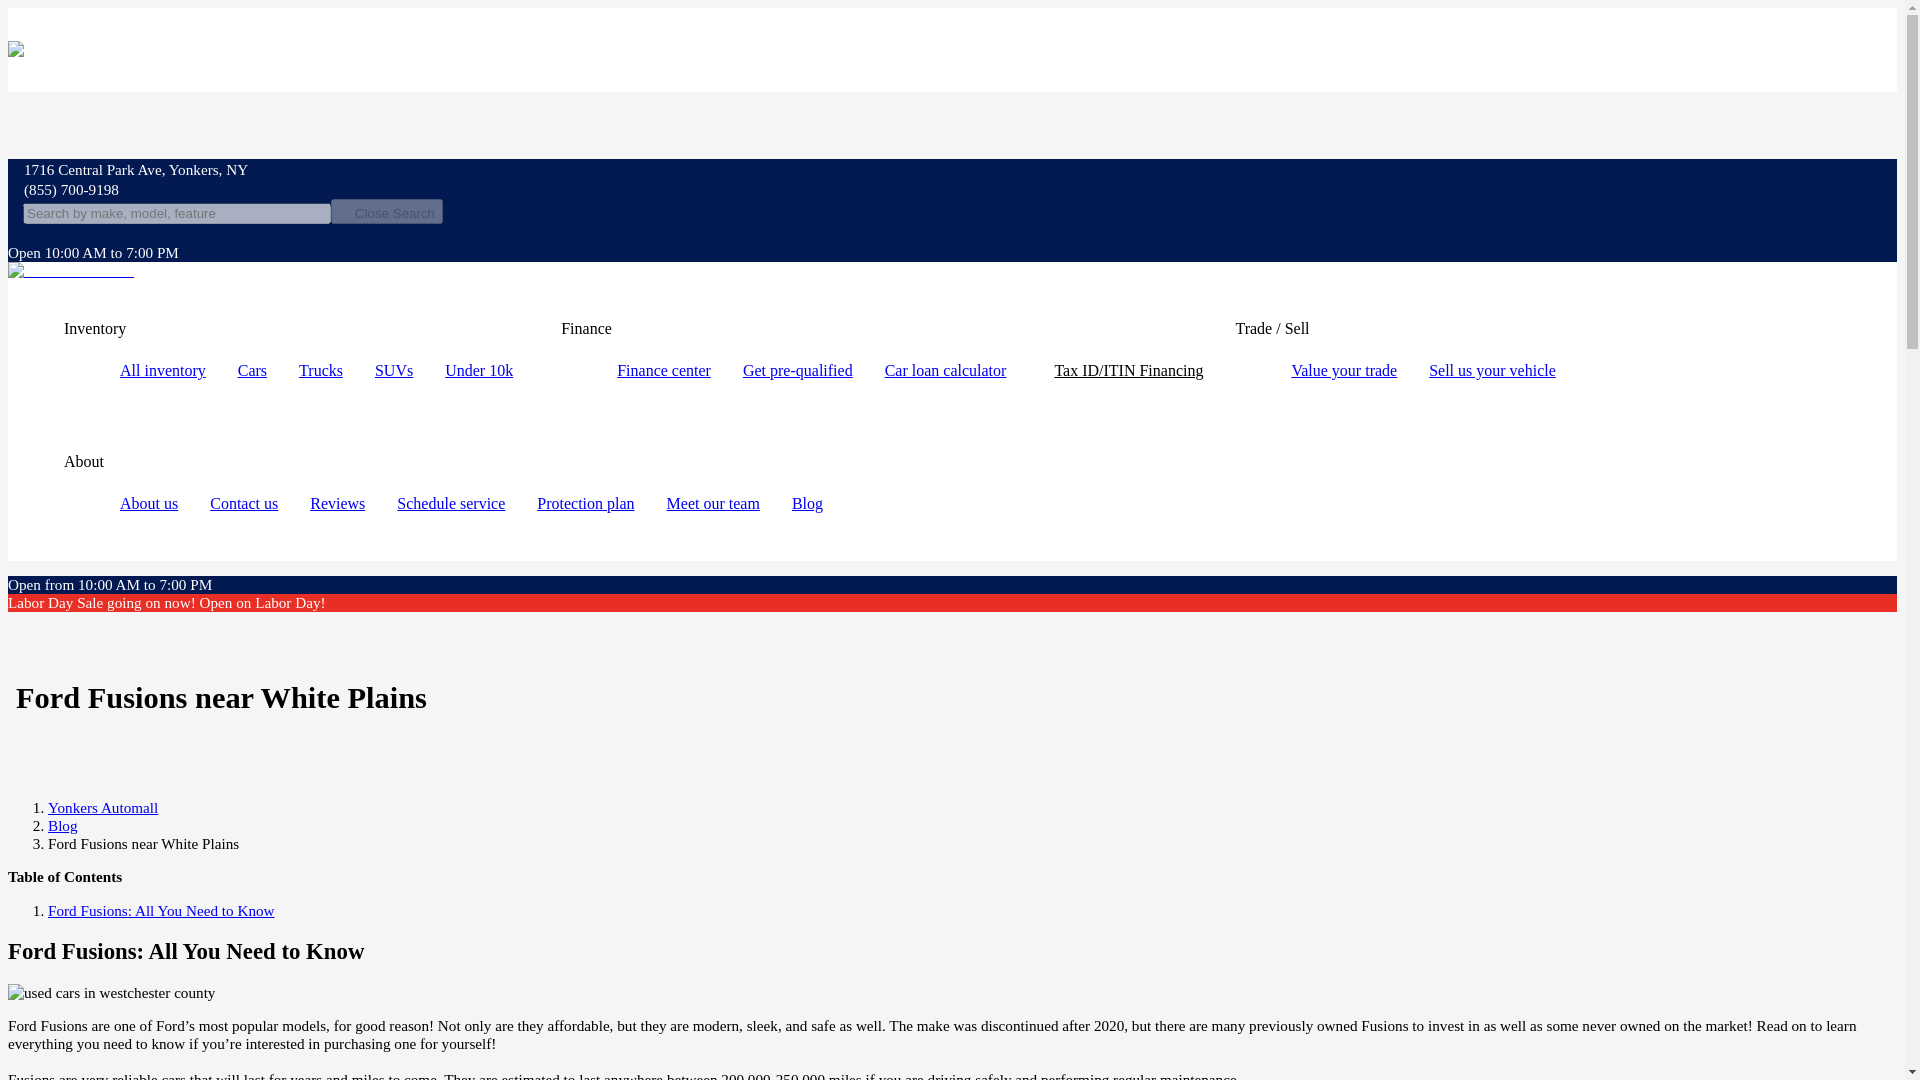 The image size is (1920, 1080). I want to click on Yonkers Automall, so click(102, 808).